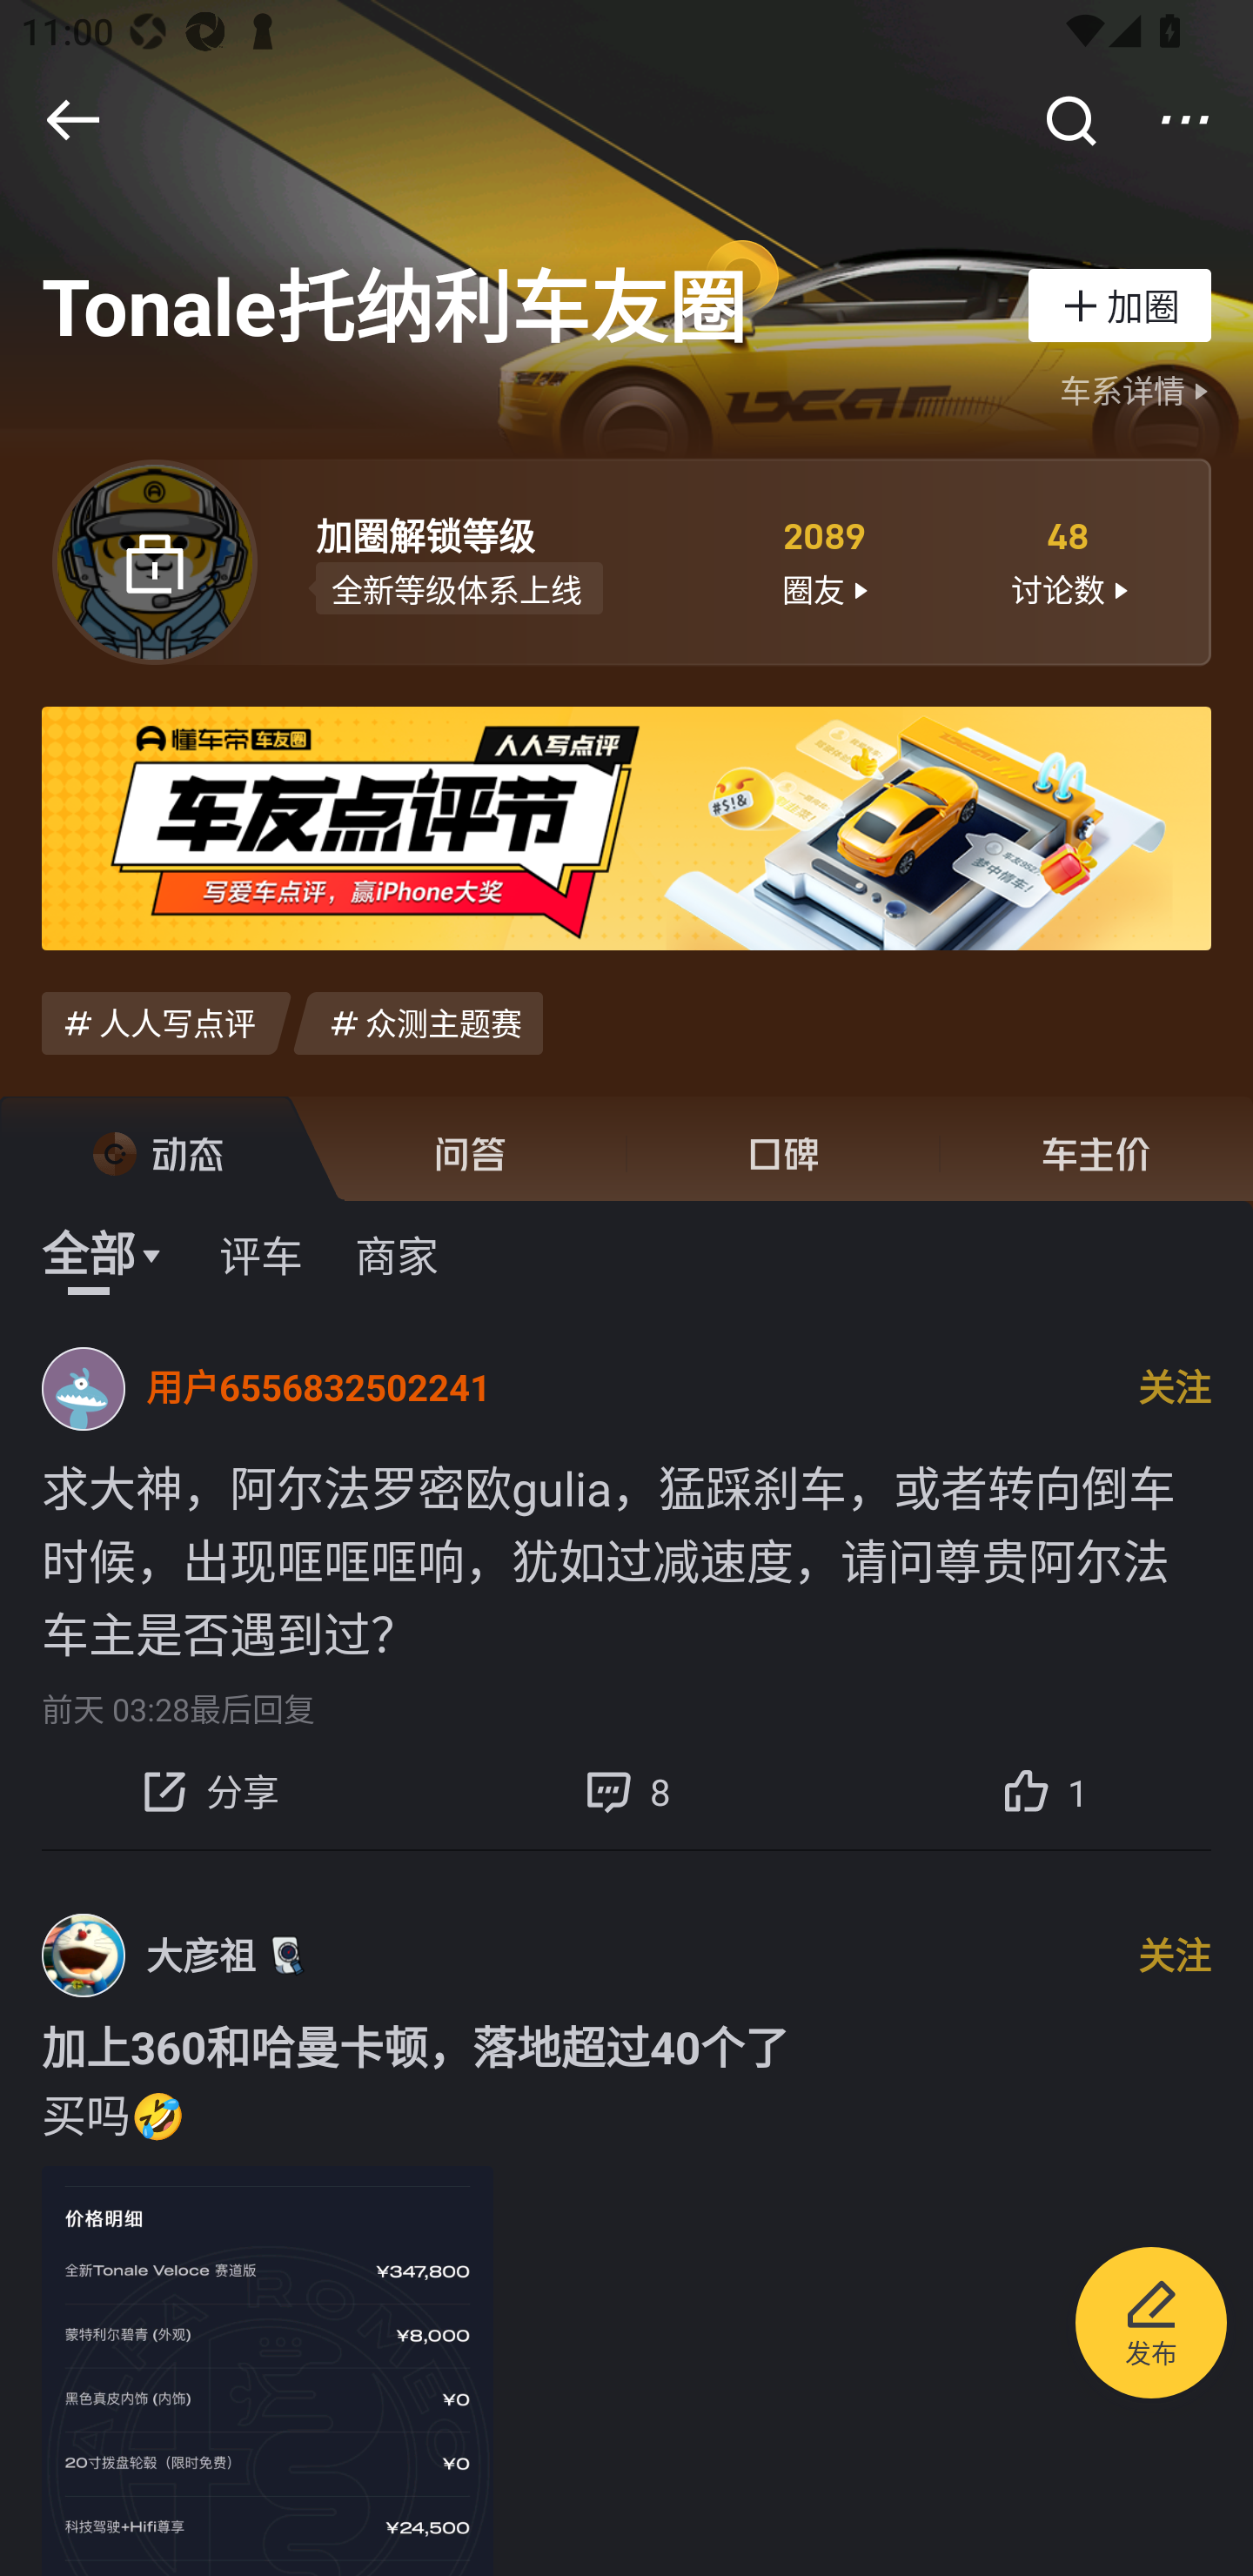  What do you see at coordinates (209, 1791) in the screenshot?
I see ` 分享` at bounding box center [209, 1791].